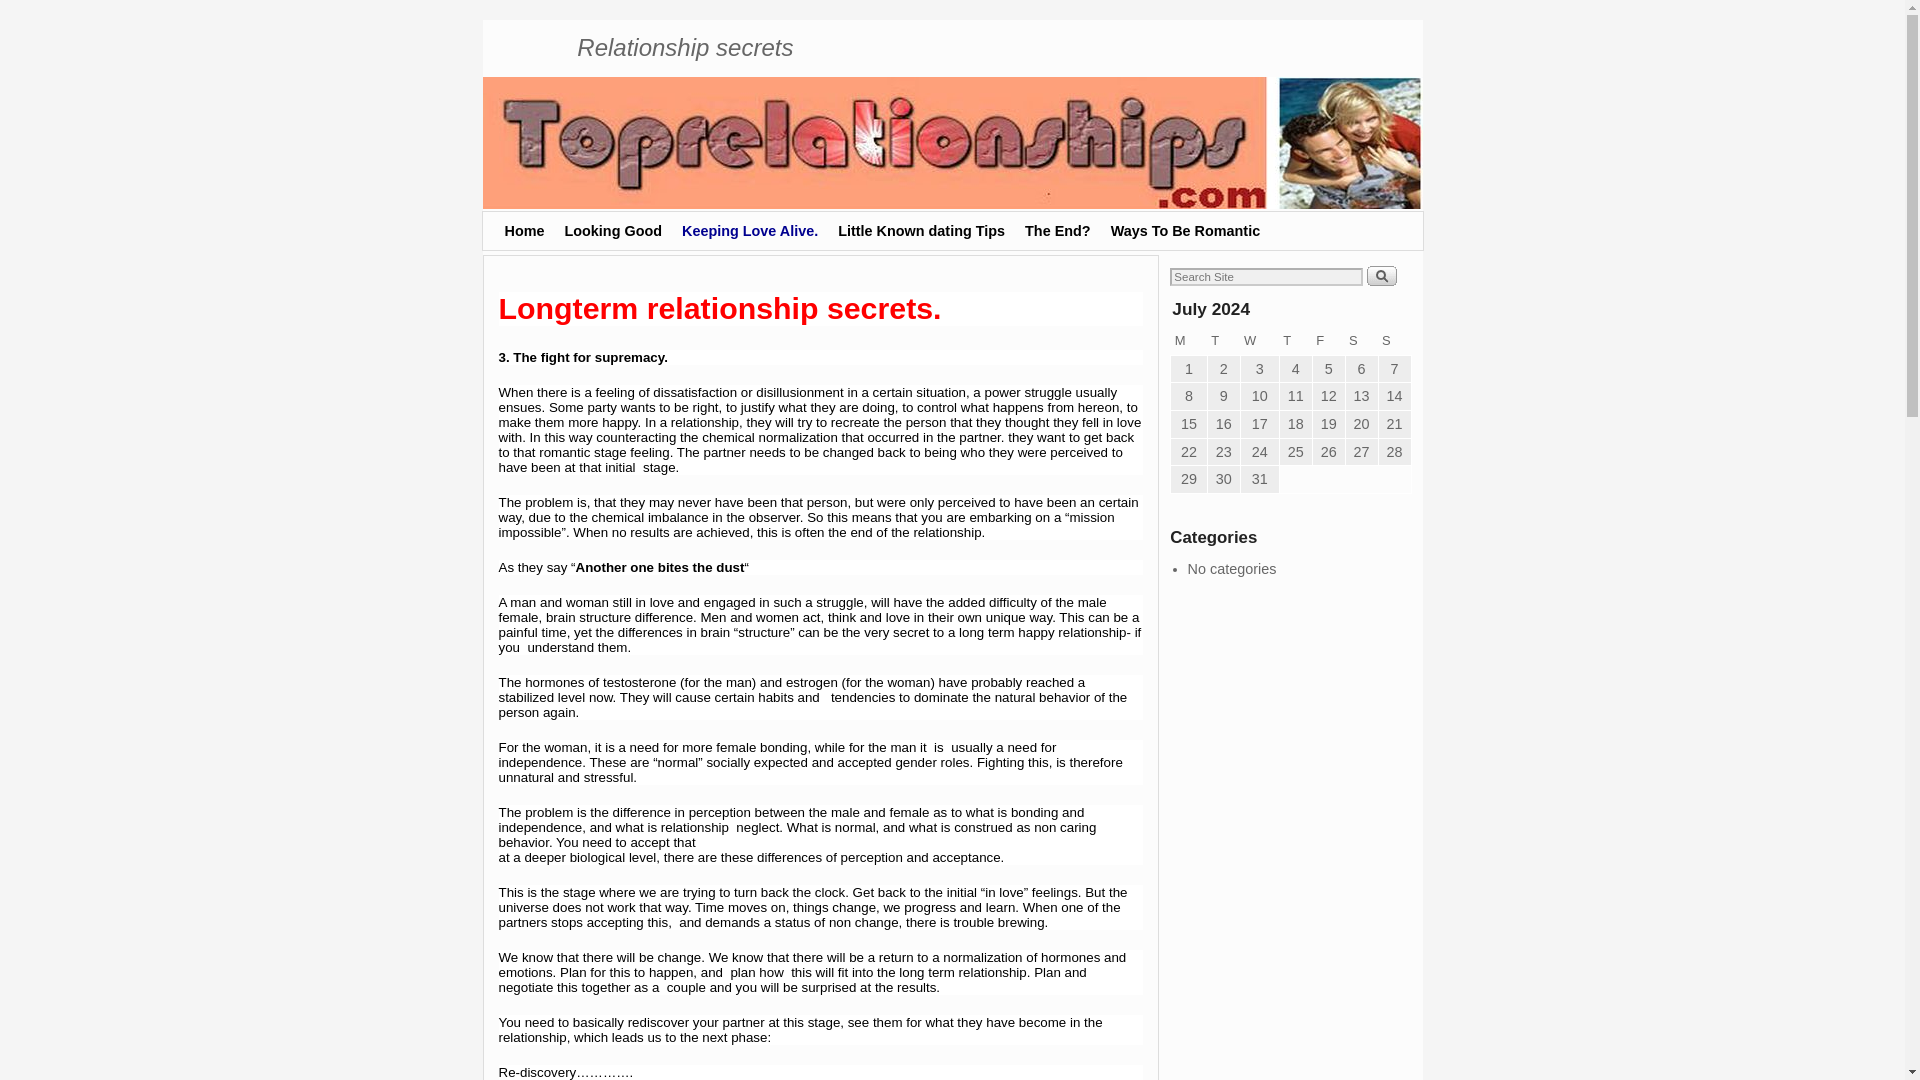 The width and height of the screenshot is (1920, 1080). What do you see at coordinates (1189, 341) in the screenshot?
I see `Monday` at bounding box center [1189, 341].